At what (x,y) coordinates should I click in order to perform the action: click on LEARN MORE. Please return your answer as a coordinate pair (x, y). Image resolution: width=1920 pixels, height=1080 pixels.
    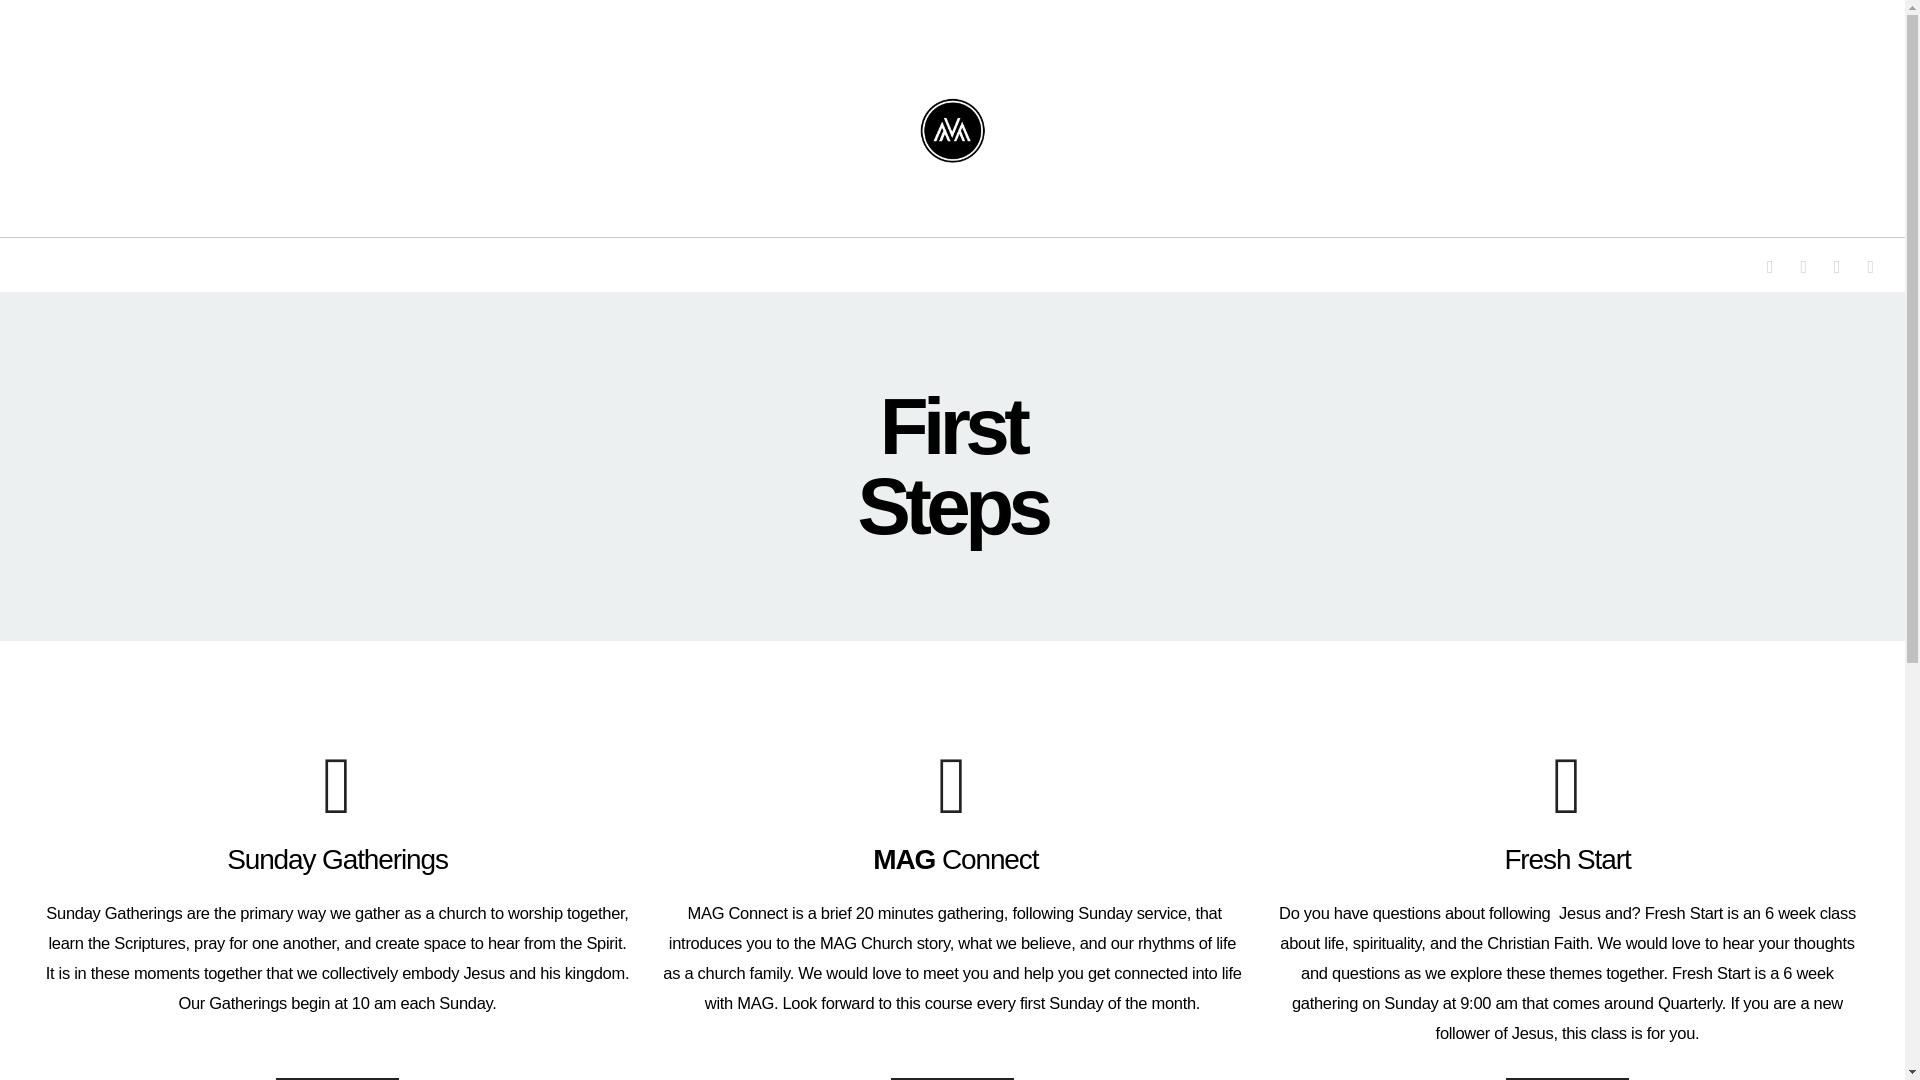
    Looking at the image, I should click on (338, 1078).